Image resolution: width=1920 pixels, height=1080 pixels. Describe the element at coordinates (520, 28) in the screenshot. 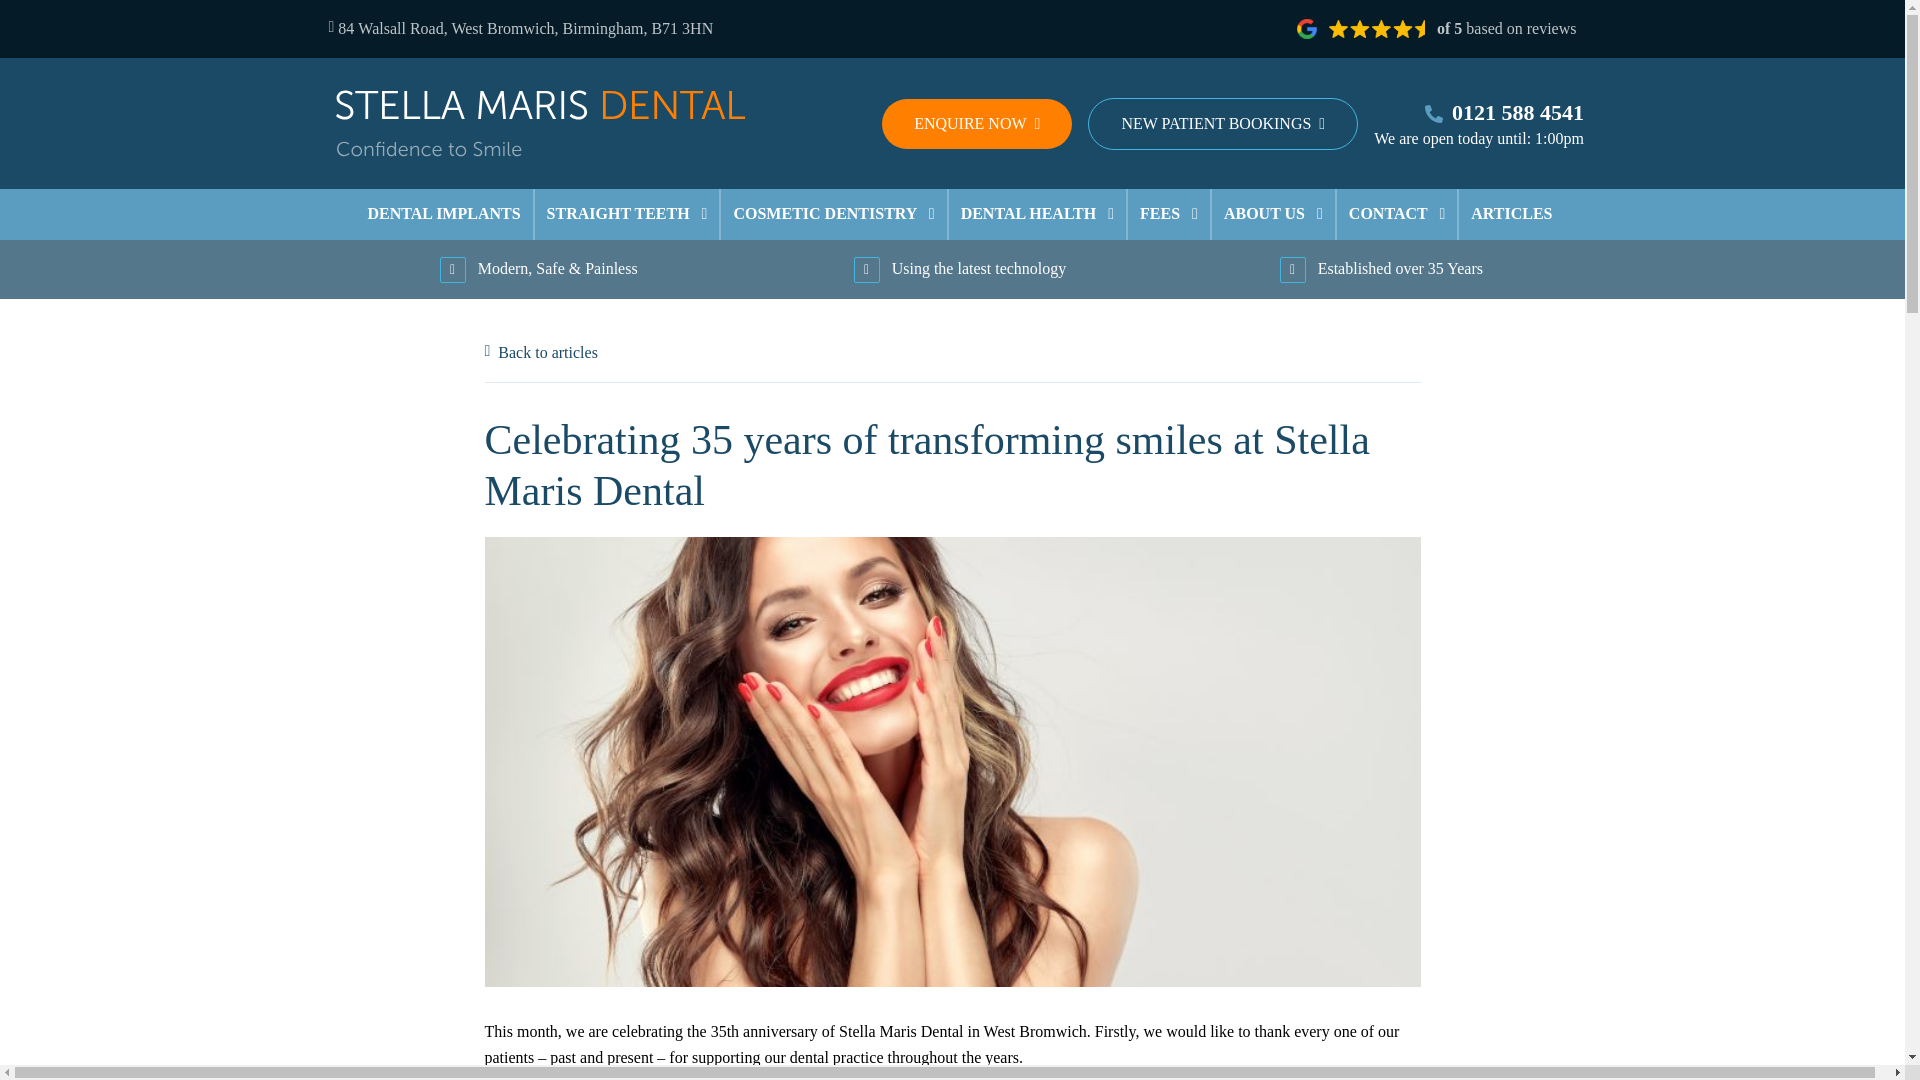

I see `84 Walsall Road, West Bromwich, Birmingham, B71 3HN` at that location.